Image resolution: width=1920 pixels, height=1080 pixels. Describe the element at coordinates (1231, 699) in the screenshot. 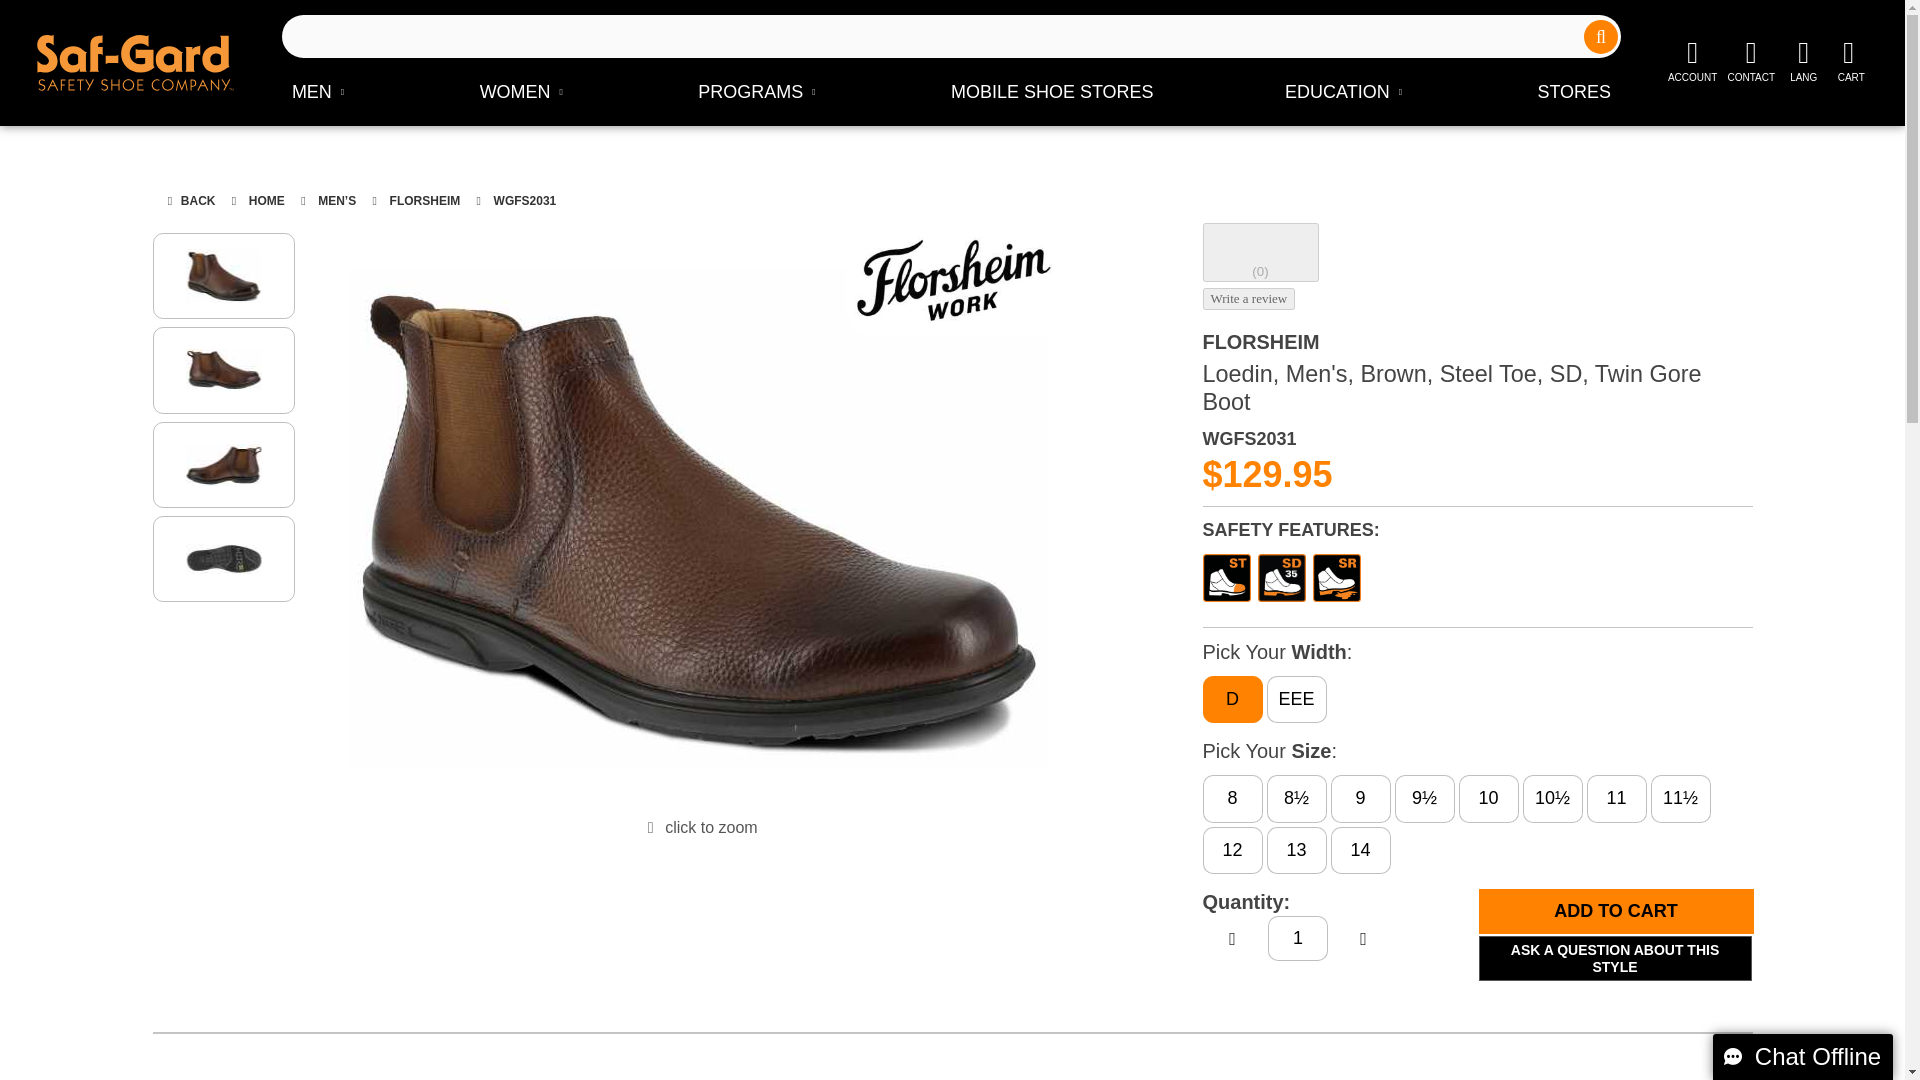

I see `D` at that location.